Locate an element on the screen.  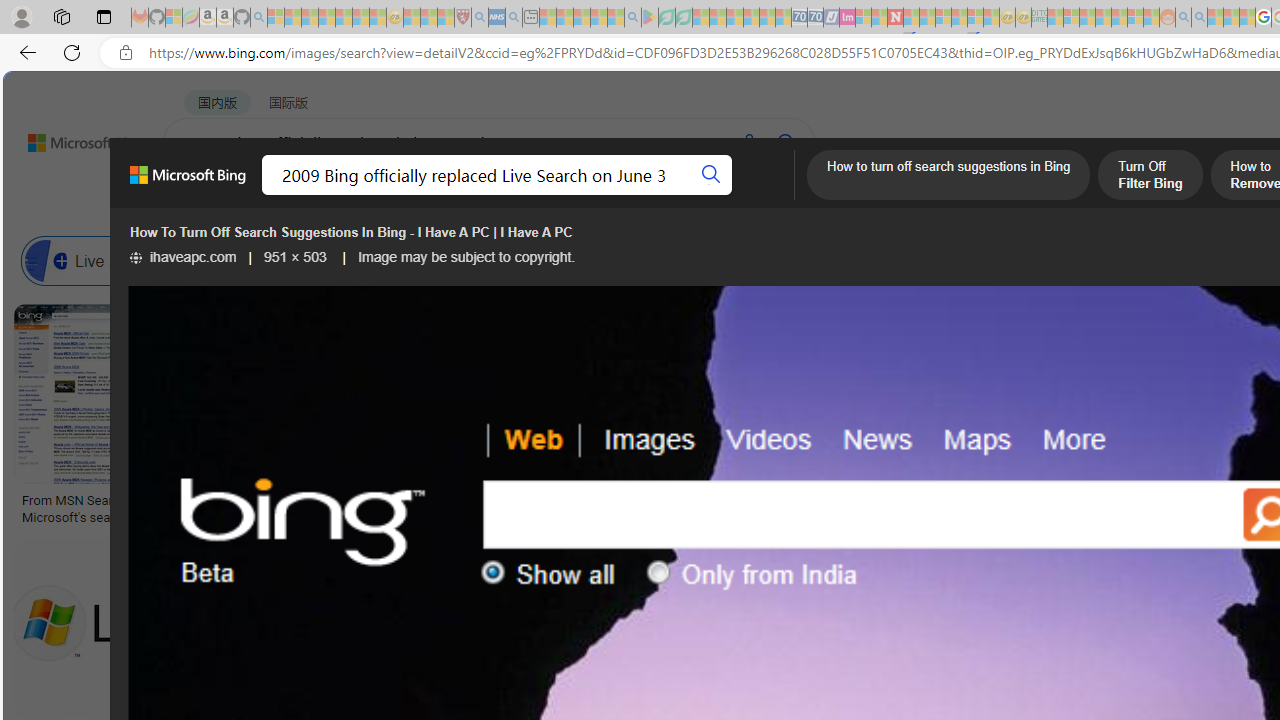
Class: b_pri_nav_svg is located at coordinates (423, 196).